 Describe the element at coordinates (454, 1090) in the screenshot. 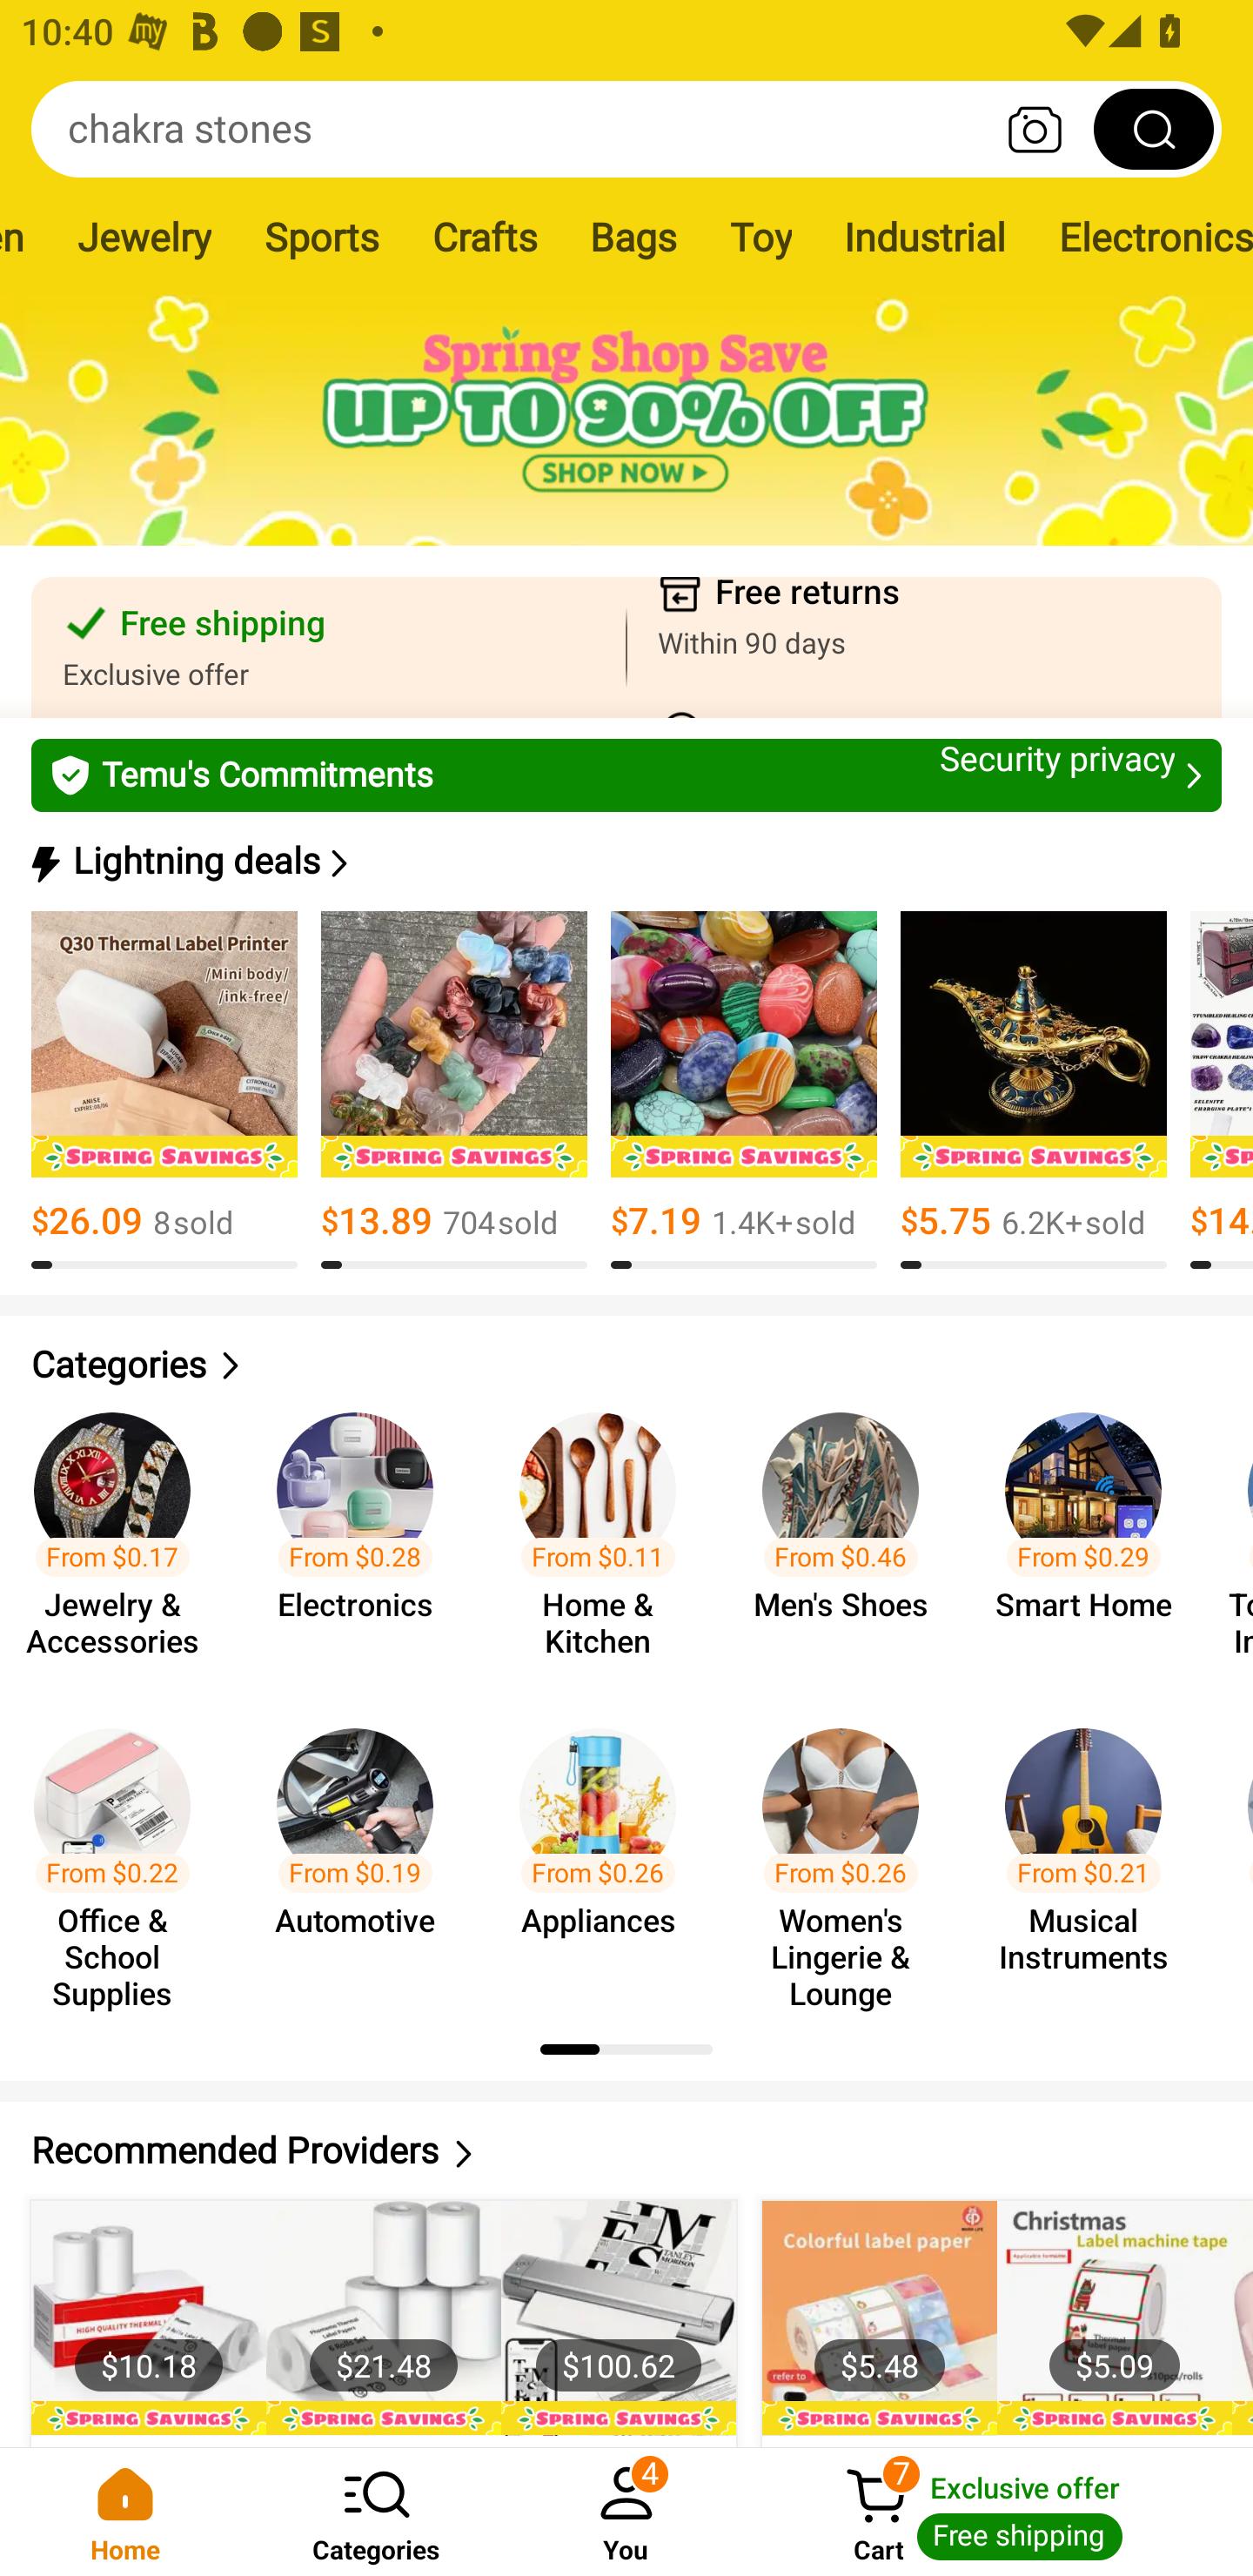

I see `$13.89 704￼sold 8.0` at that location.